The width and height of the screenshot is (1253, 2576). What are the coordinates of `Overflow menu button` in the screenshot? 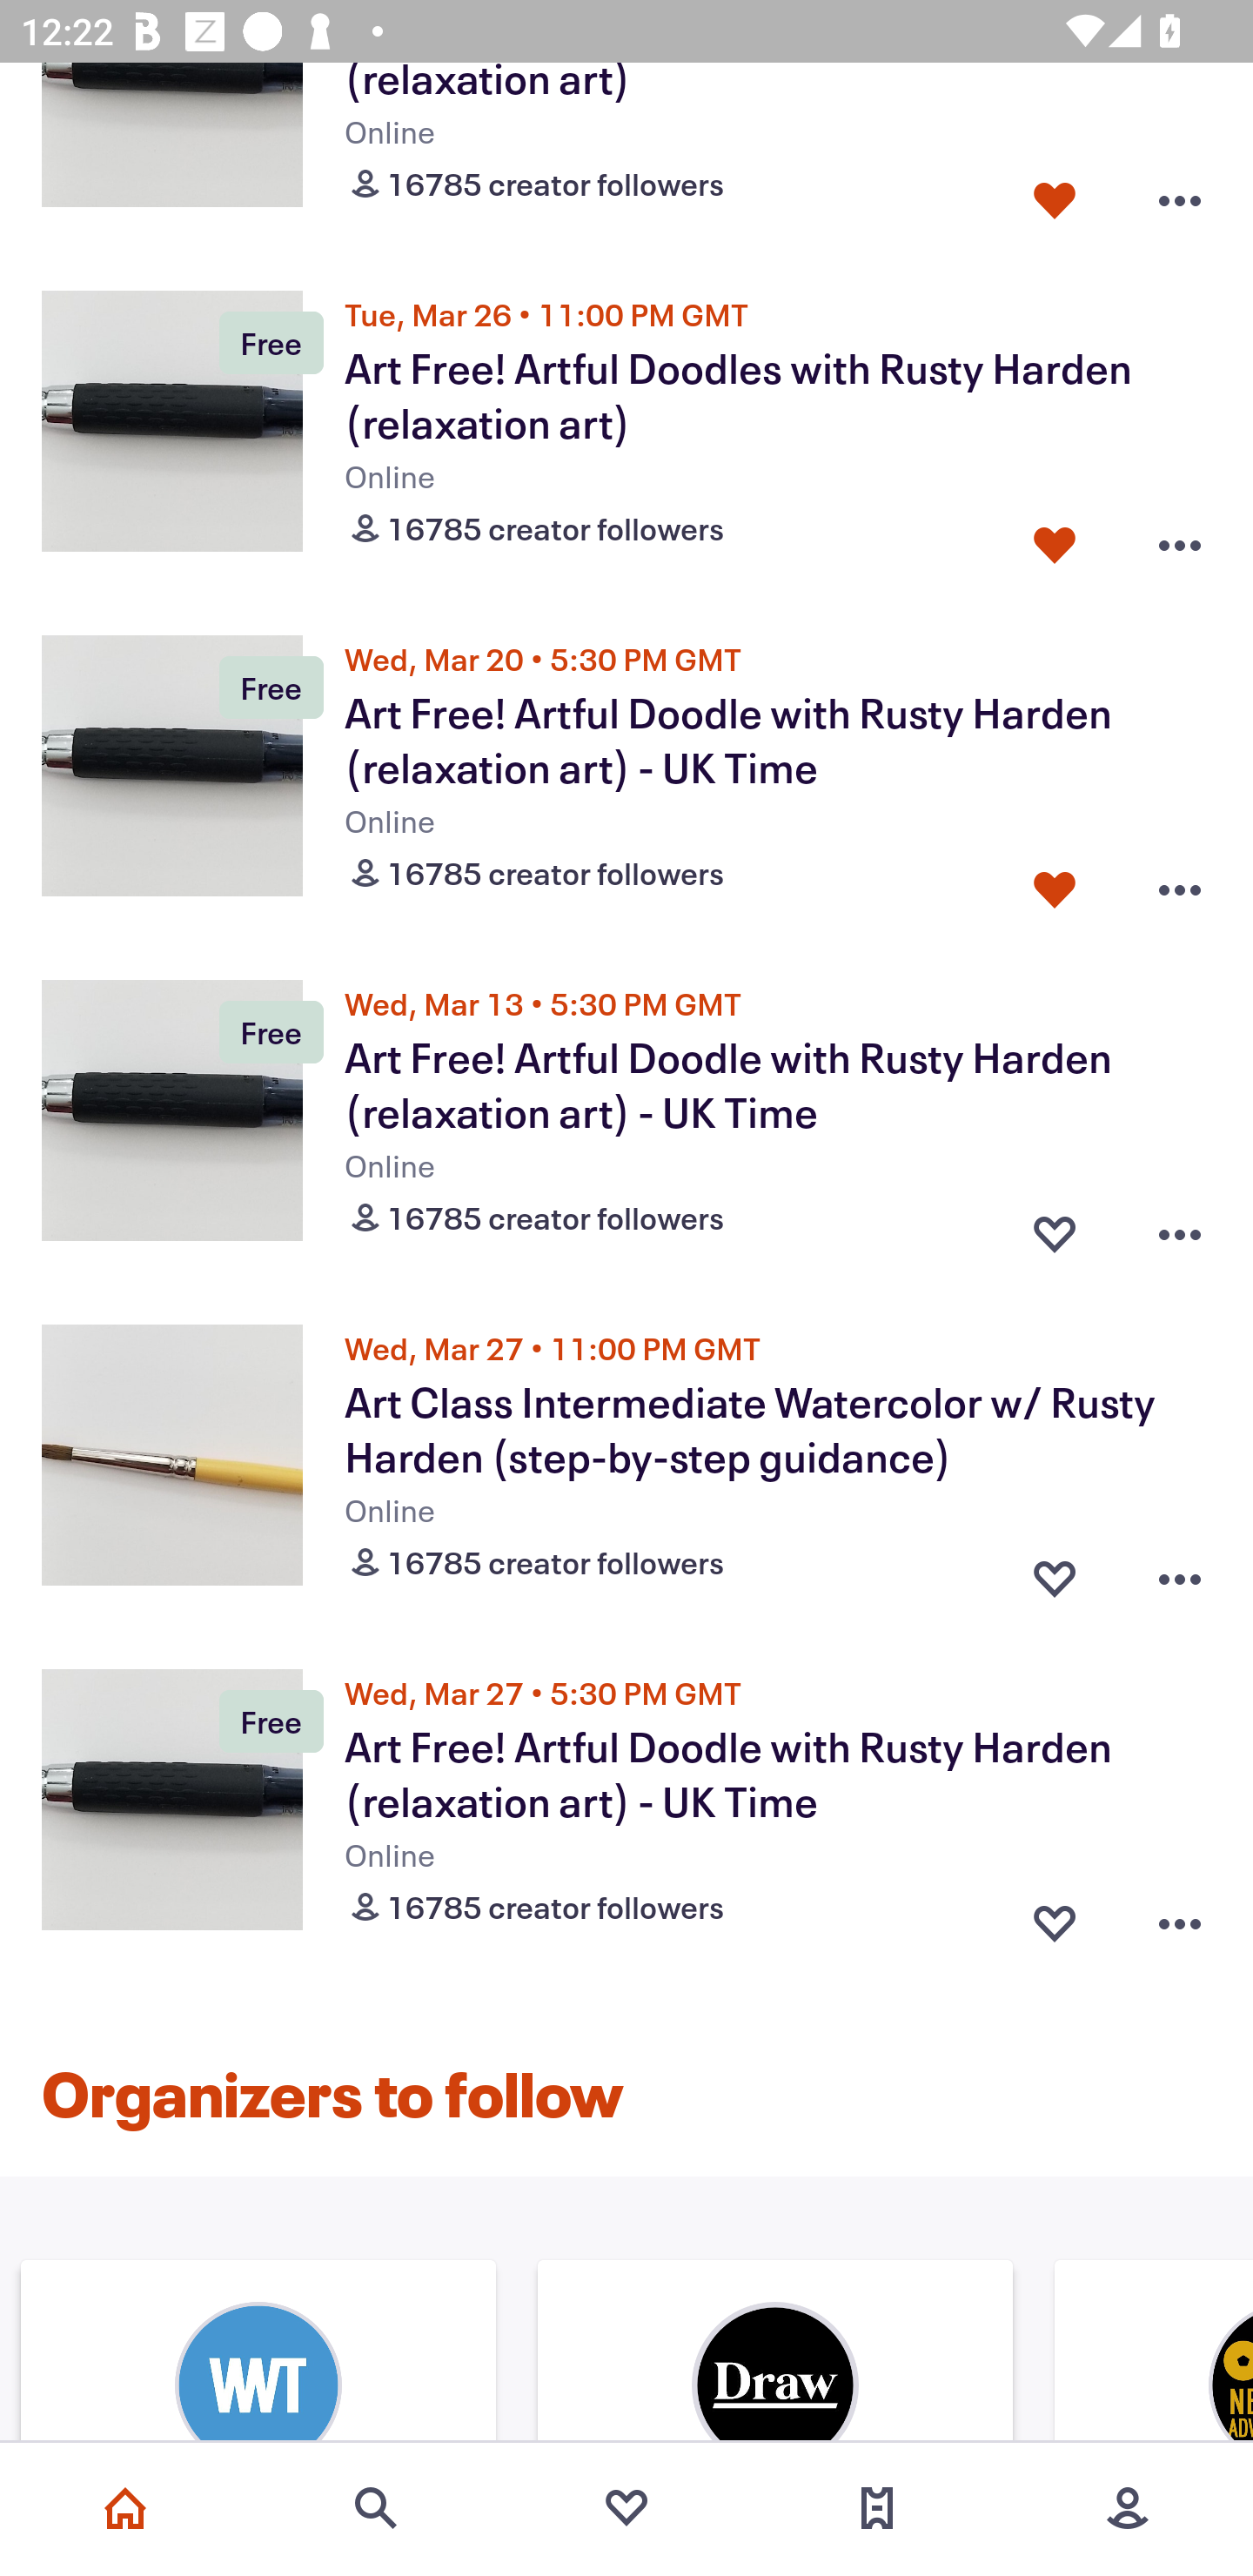 It's located at (1180, 194).